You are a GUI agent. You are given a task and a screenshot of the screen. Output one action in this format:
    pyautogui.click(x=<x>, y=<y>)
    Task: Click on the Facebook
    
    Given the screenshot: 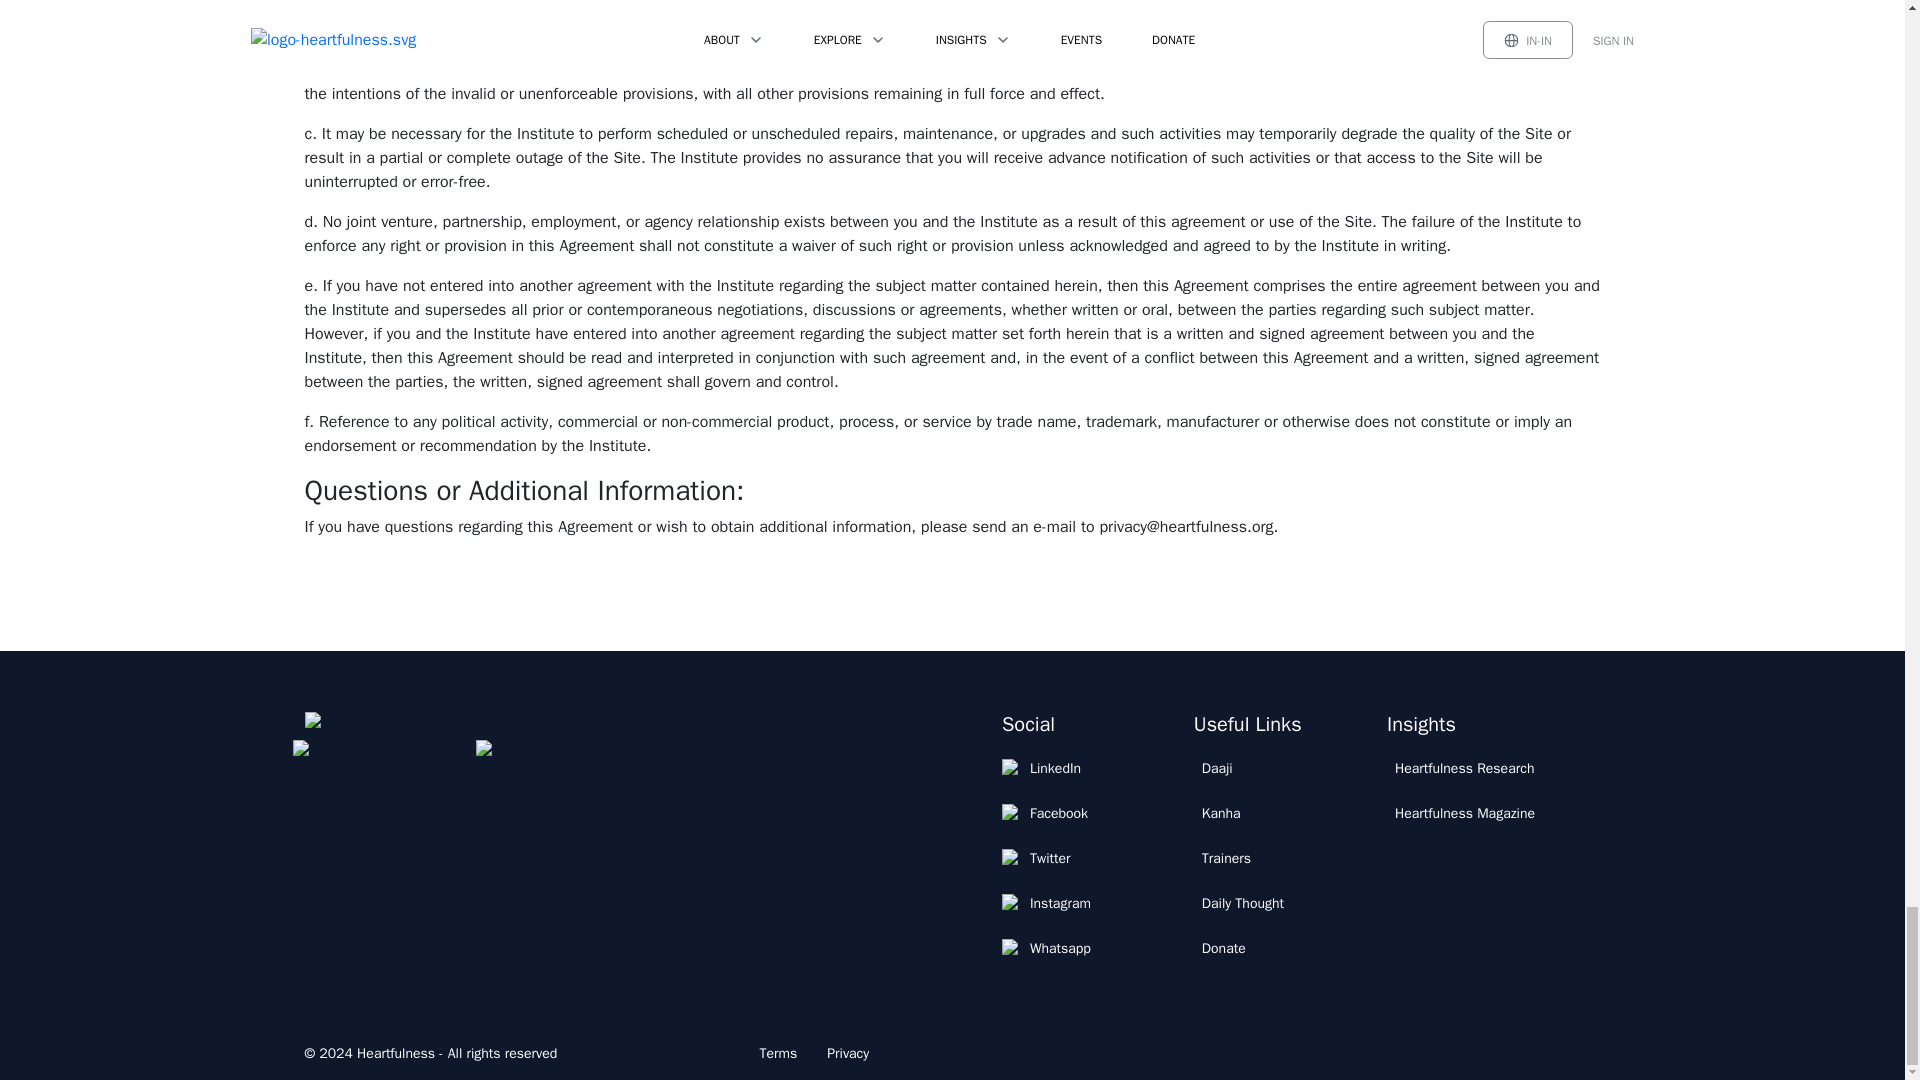 What is the action you would take?
    pyautogui.click(x=1050, y=814)
    